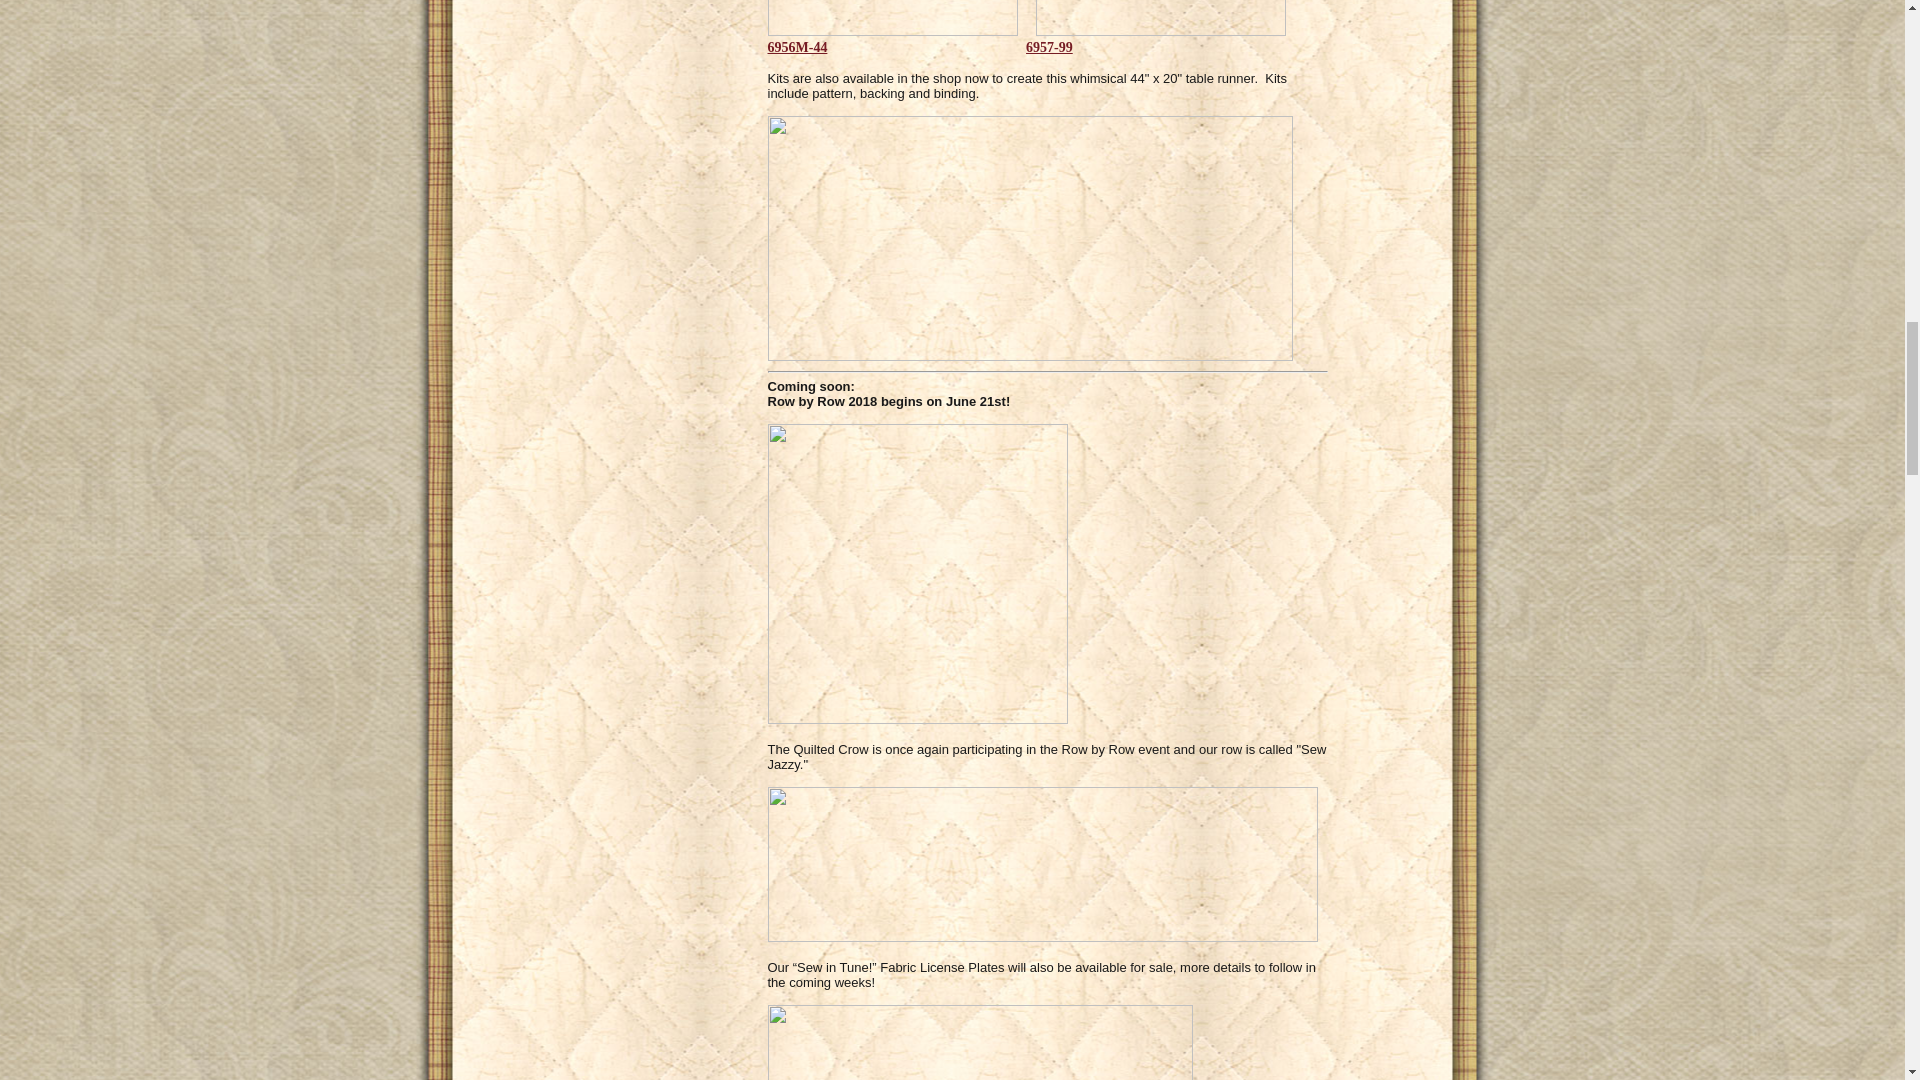 The height and width of the screenshot is (1080, 1920). What do you see at coordinates (1049, 47) in the screenshot?
I see `6957-99` at bounding box center [1049, 47].